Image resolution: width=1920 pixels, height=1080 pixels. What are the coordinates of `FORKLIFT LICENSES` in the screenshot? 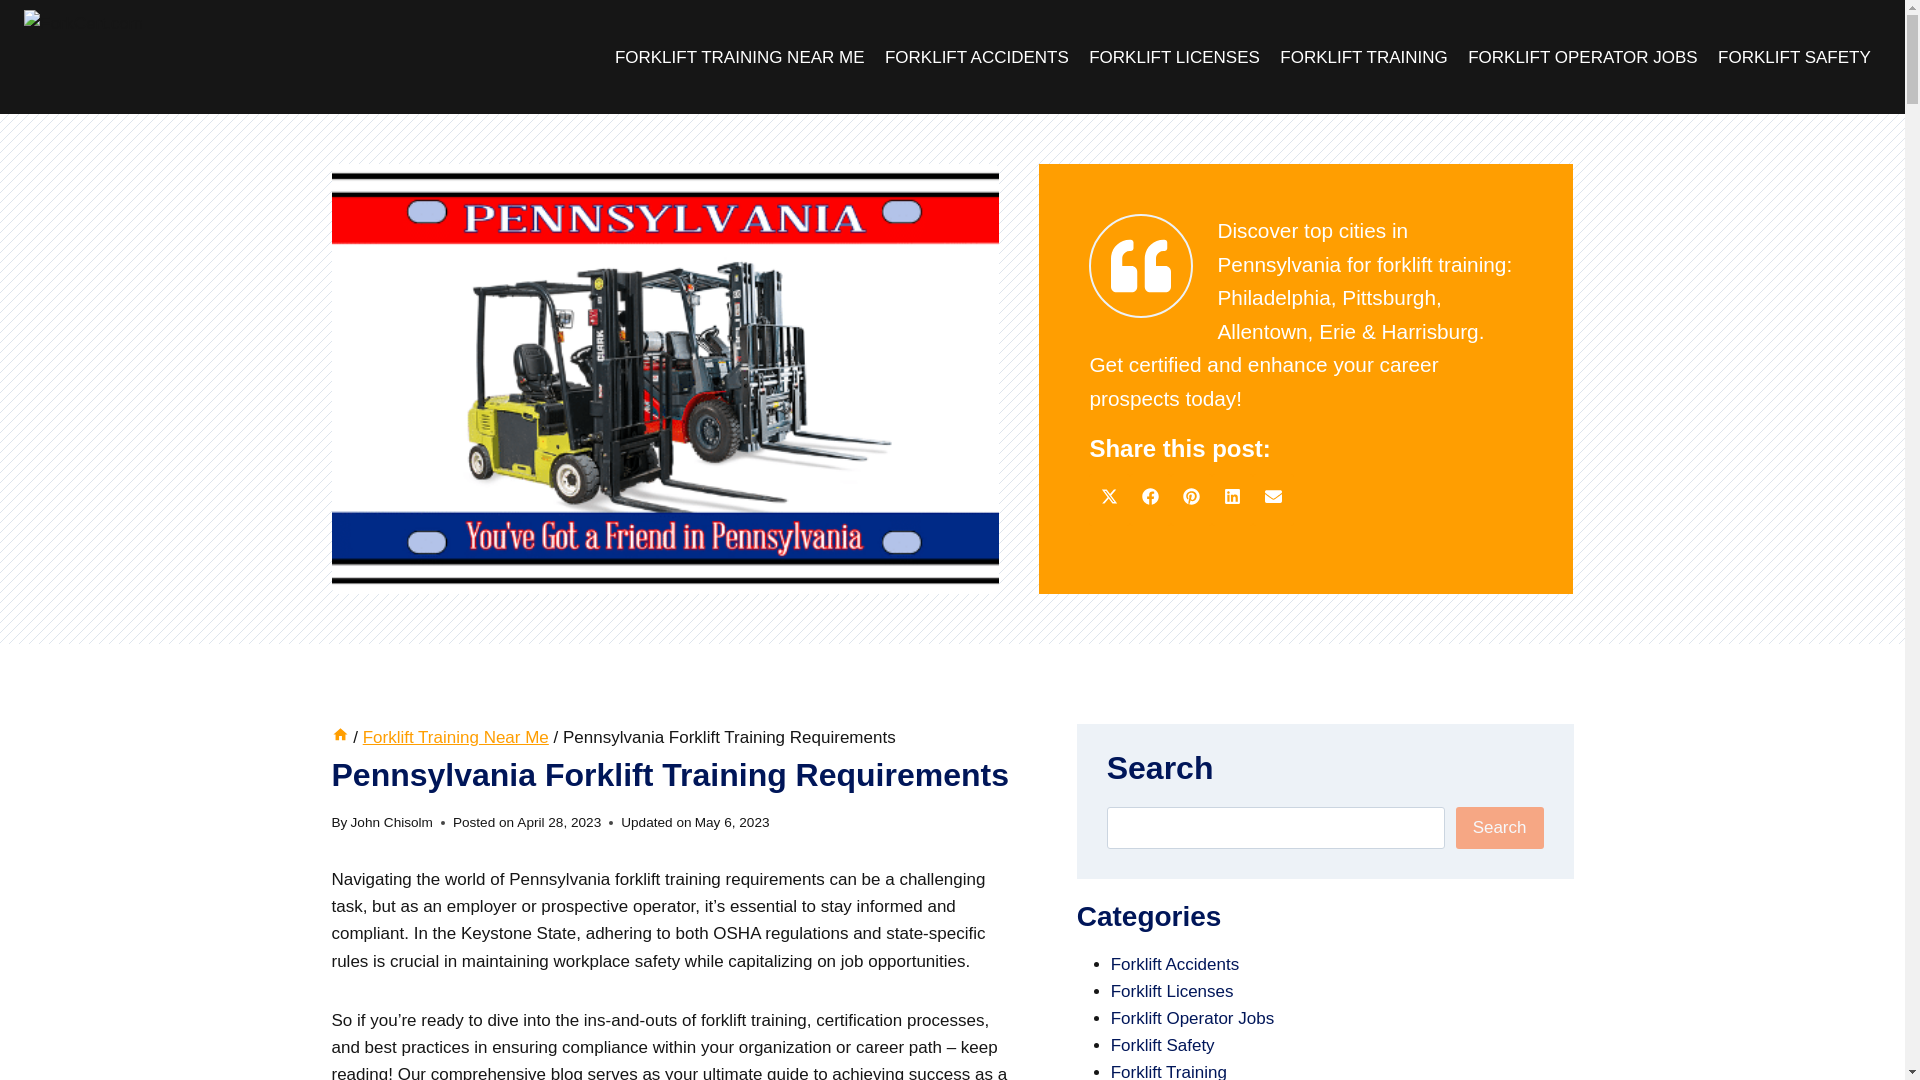 It's located at (1174, 56).